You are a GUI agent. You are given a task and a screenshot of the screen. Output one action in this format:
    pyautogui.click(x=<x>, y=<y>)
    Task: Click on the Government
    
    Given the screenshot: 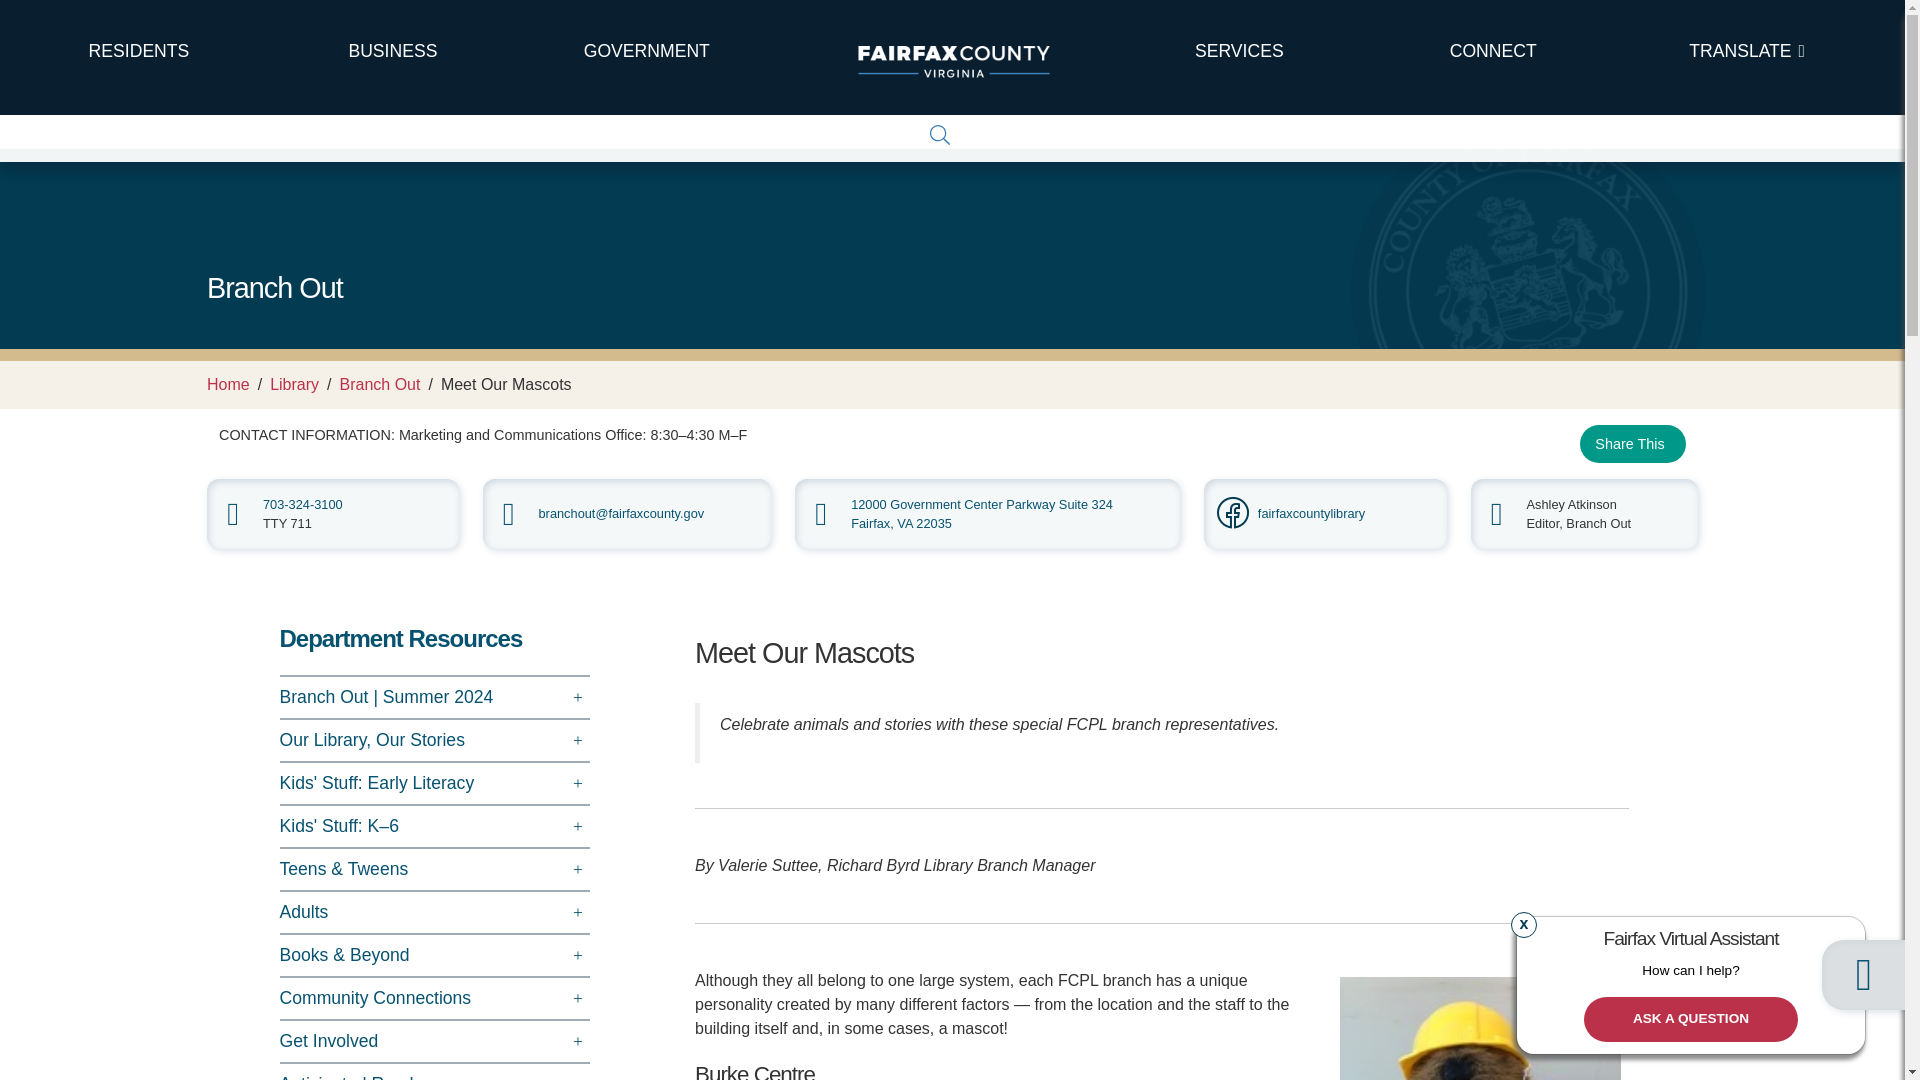 What is the action you would take?
    pyautogui.click(x=646, y=51)
    